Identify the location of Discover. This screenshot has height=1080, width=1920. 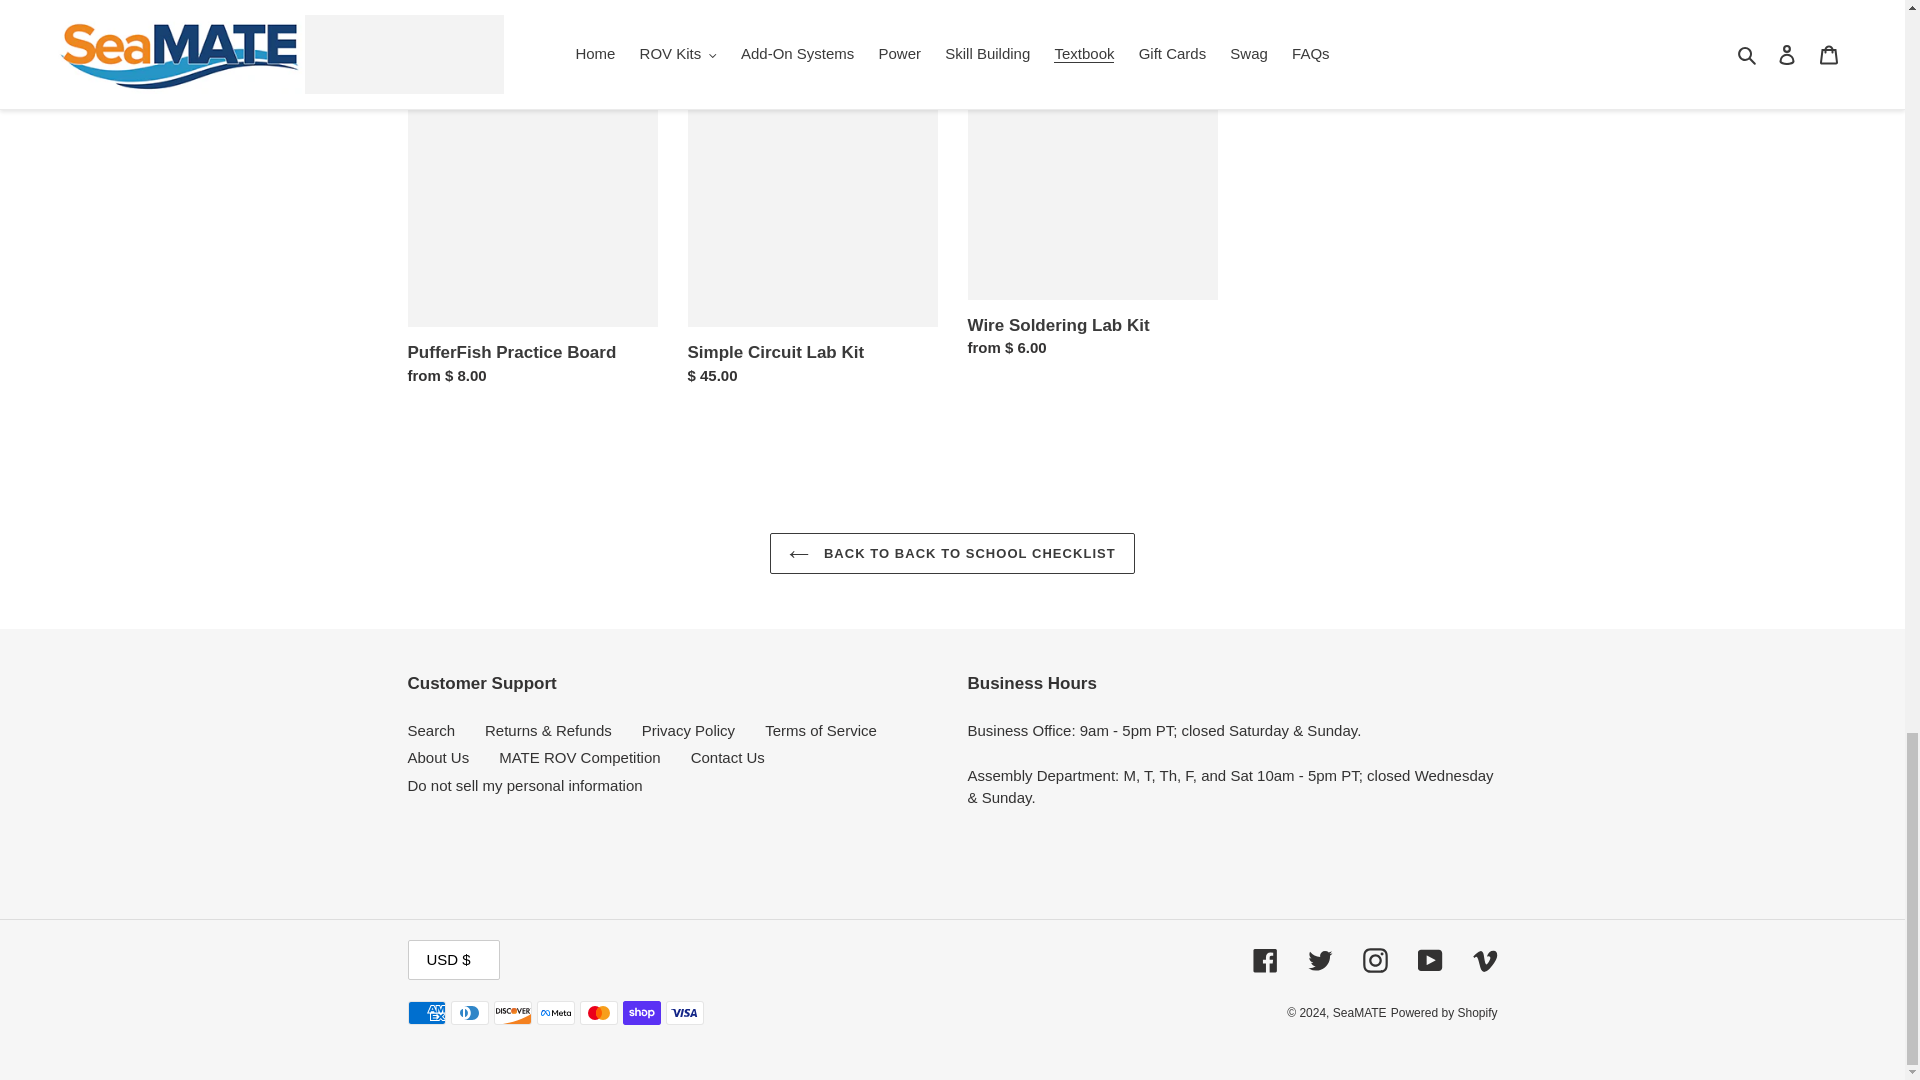
(512, 1012).